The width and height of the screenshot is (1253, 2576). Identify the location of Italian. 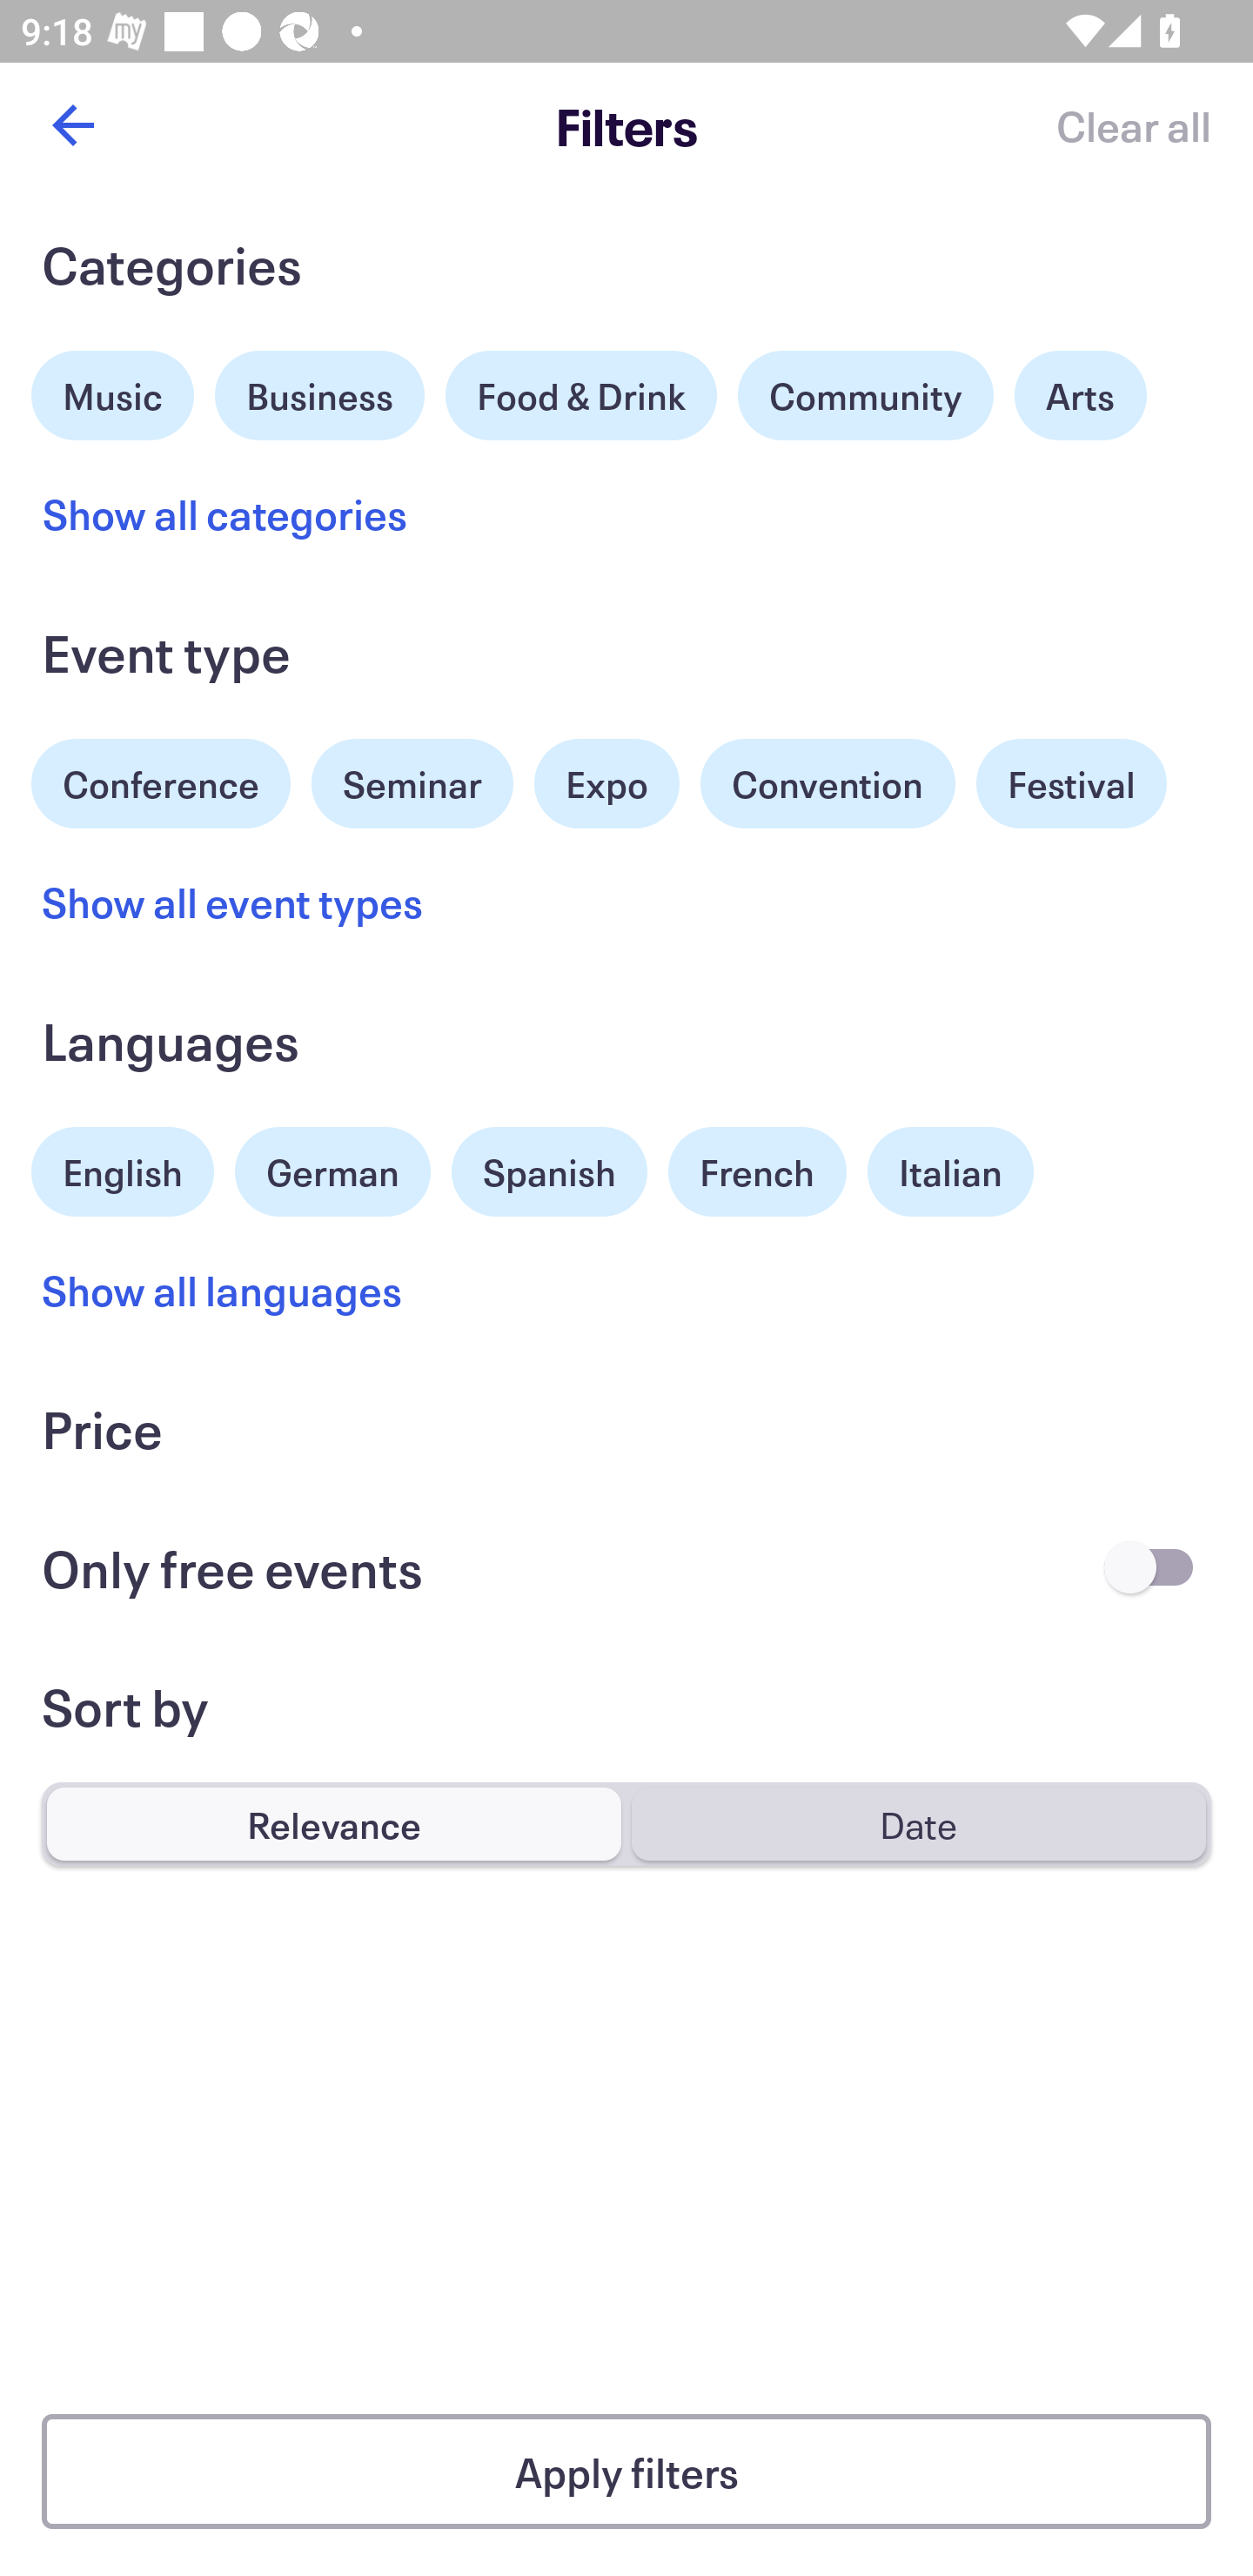
(950, 1171).